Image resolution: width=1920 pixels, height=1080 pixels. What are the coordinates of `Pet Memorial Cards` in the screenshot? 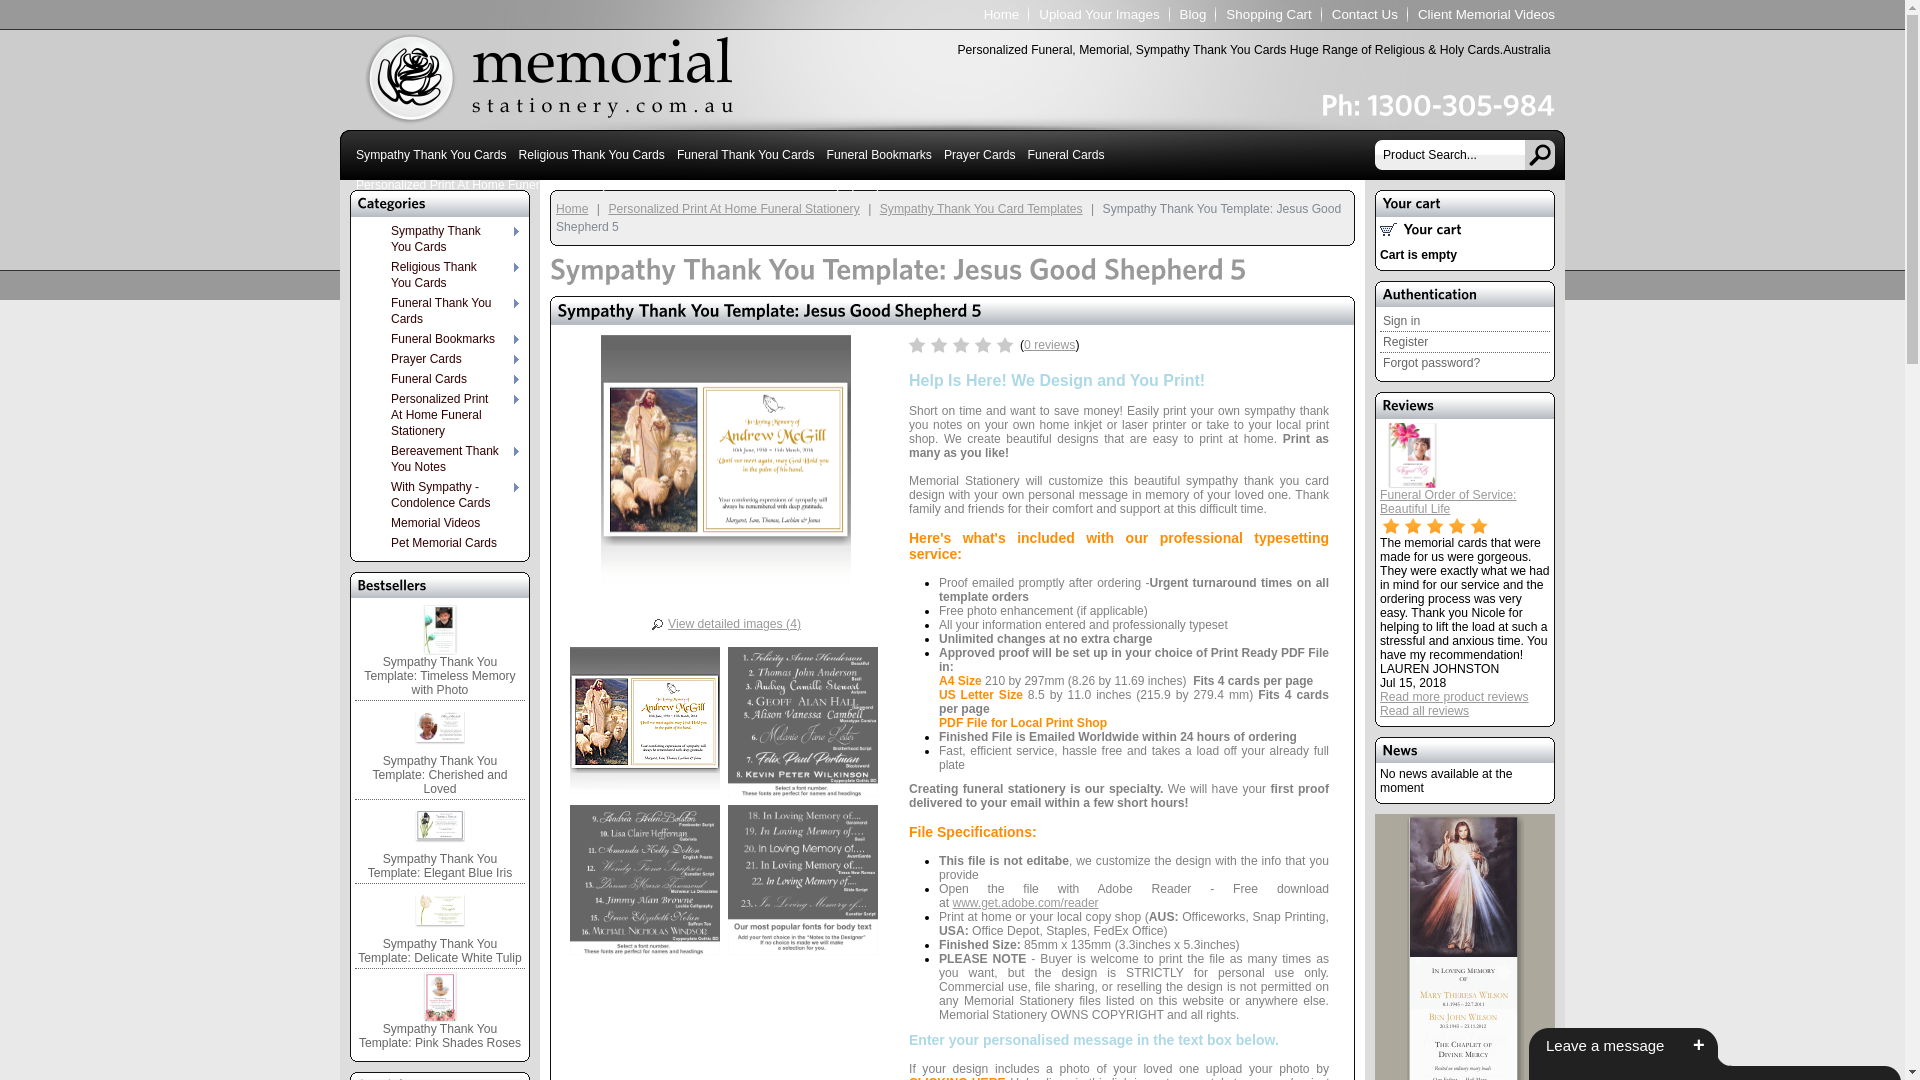 It's located at (445, 543).